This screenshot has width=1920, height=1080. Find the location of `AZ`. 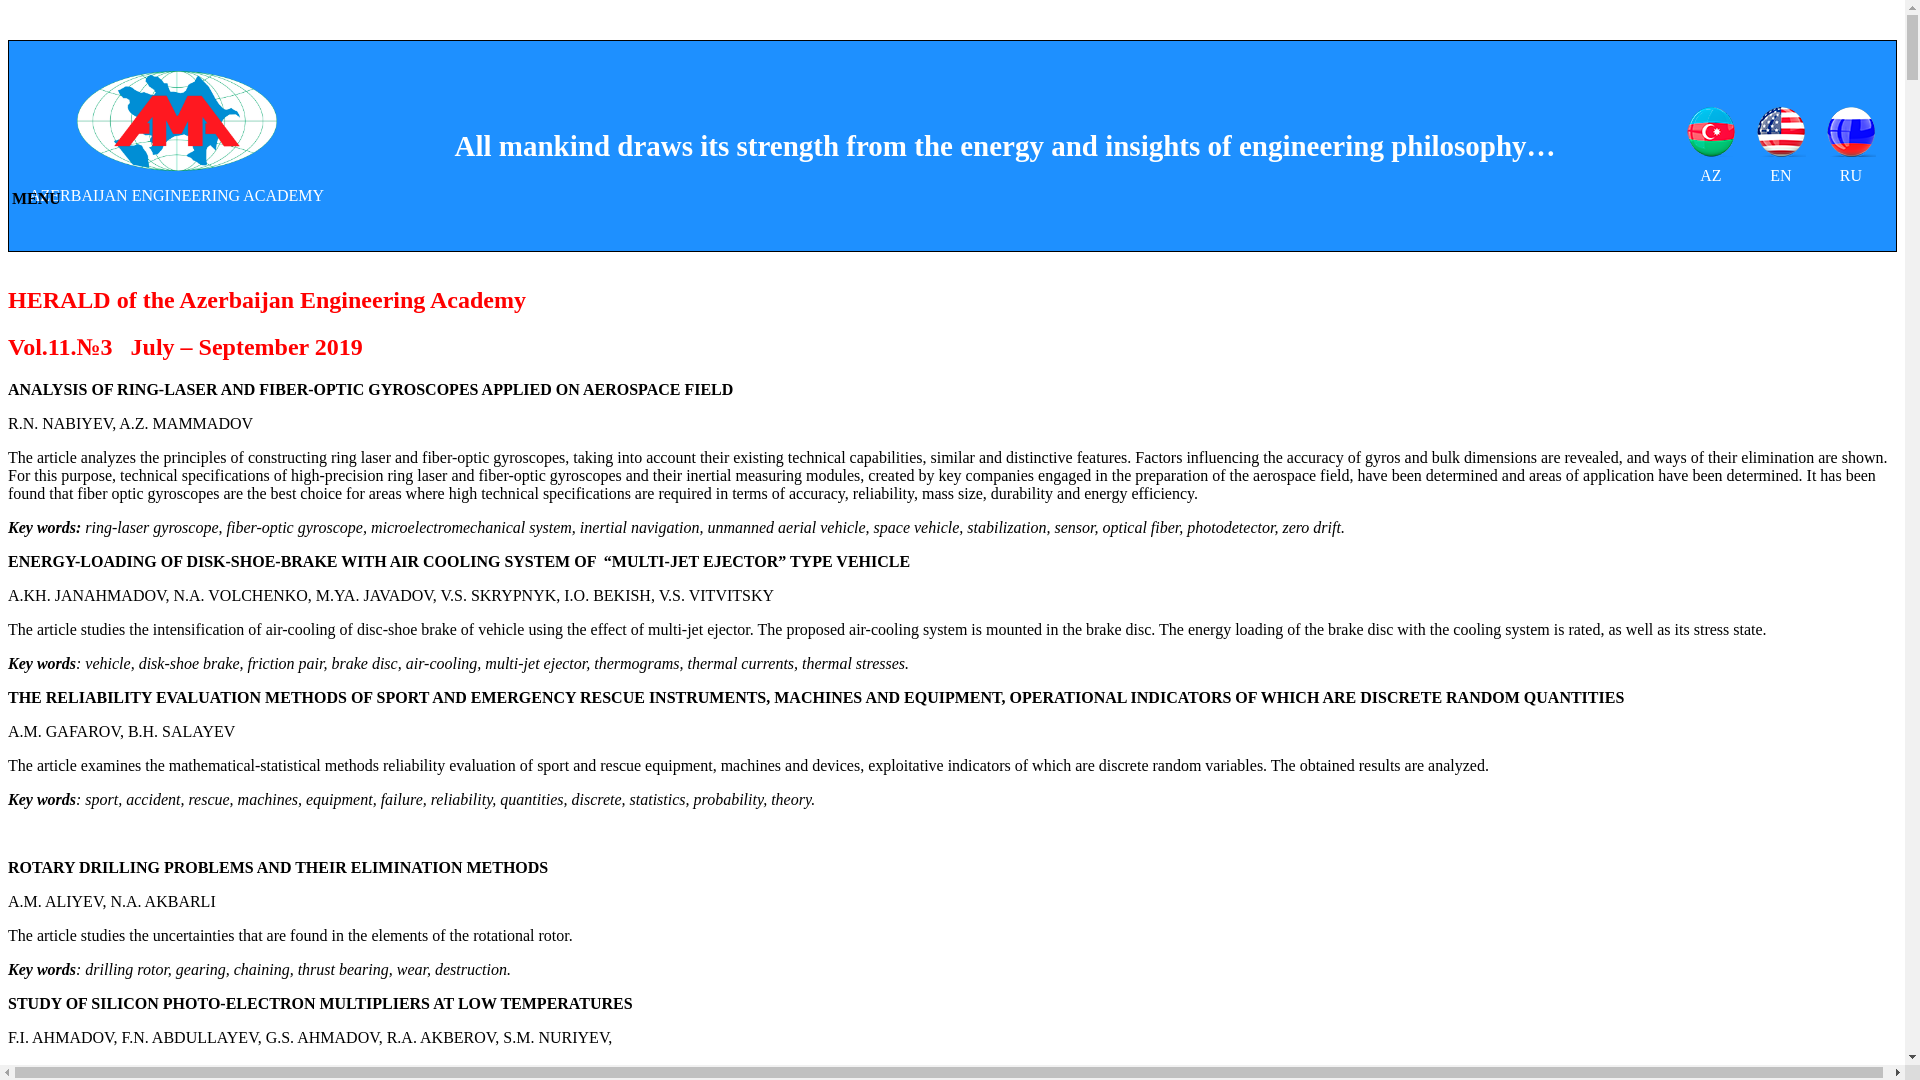

AZ is located at coordinates (1711, 146).